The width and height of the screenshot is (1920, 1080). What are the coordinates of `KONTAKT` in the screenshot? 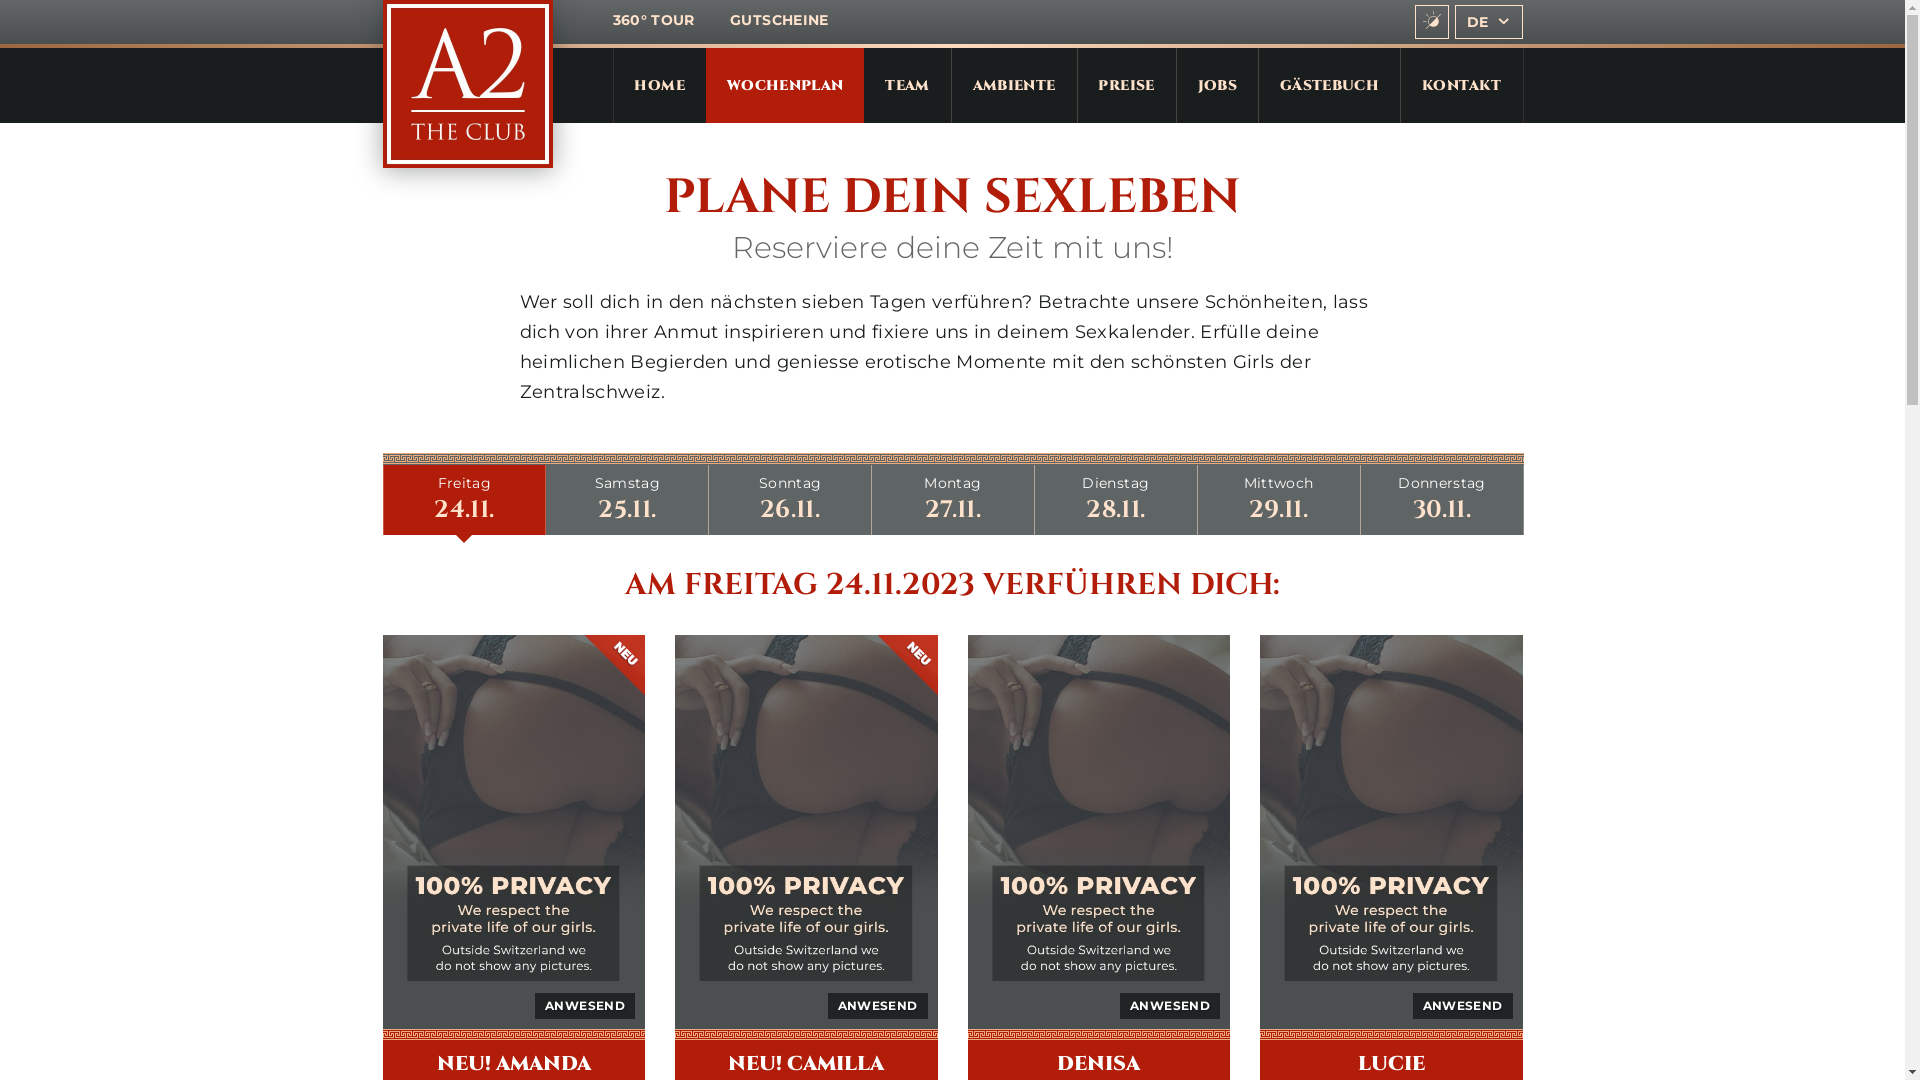 It's located at (1462, 86).